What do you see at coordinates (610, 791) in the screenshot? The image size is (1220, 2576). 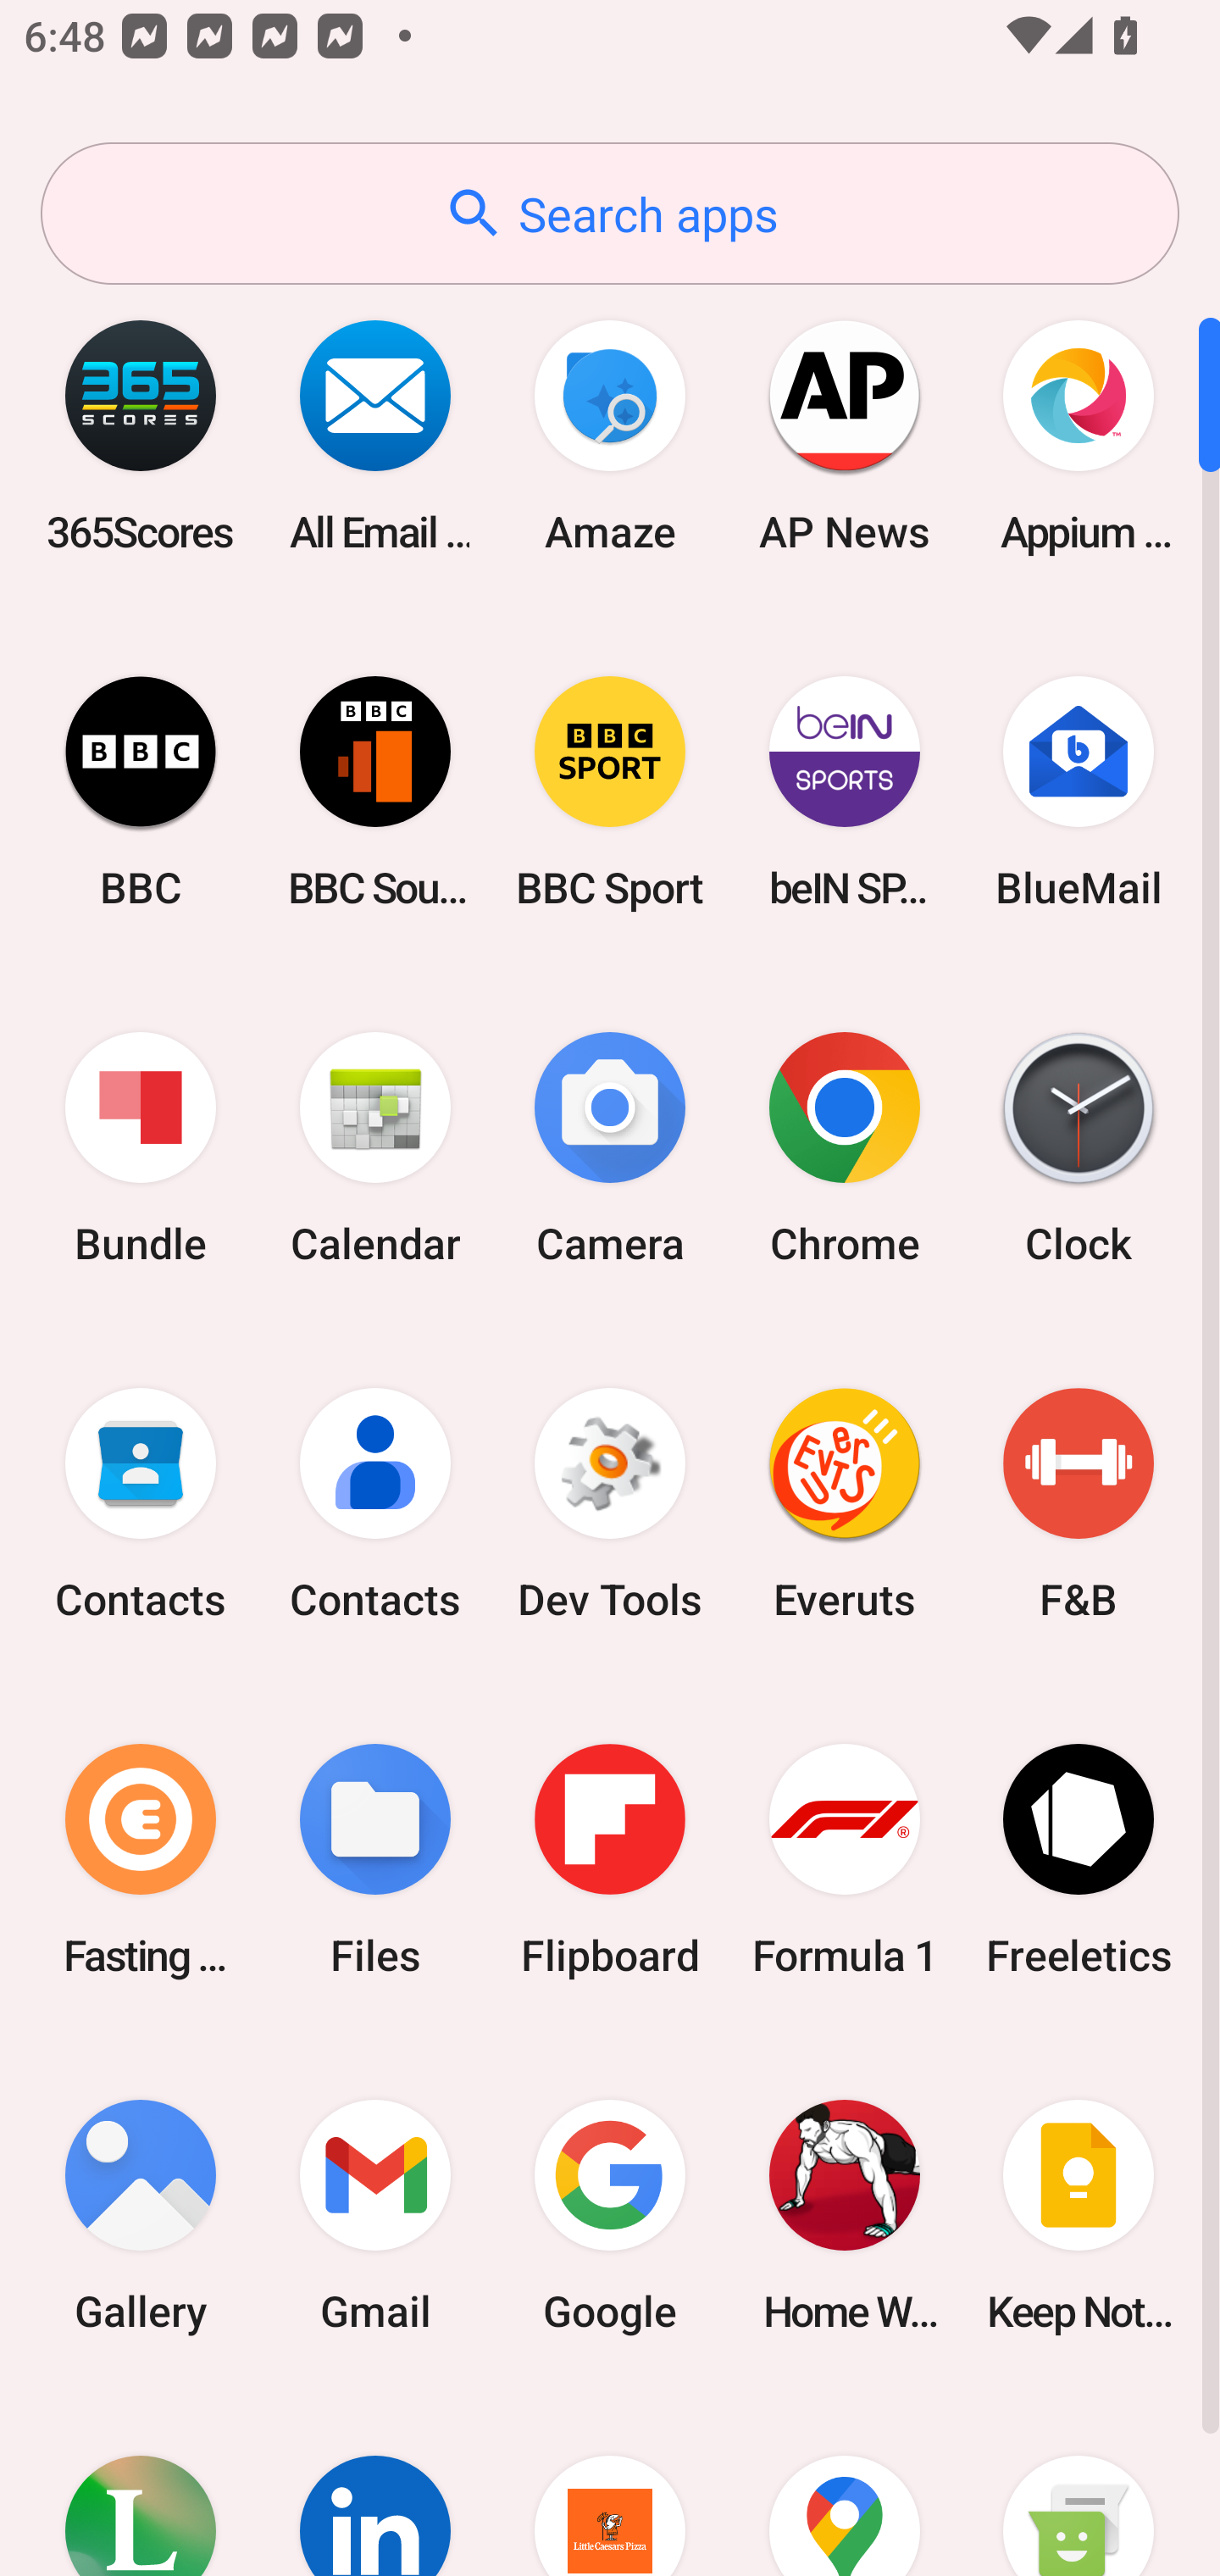 I see `BBC Sport` at bounding box center [610, 791].